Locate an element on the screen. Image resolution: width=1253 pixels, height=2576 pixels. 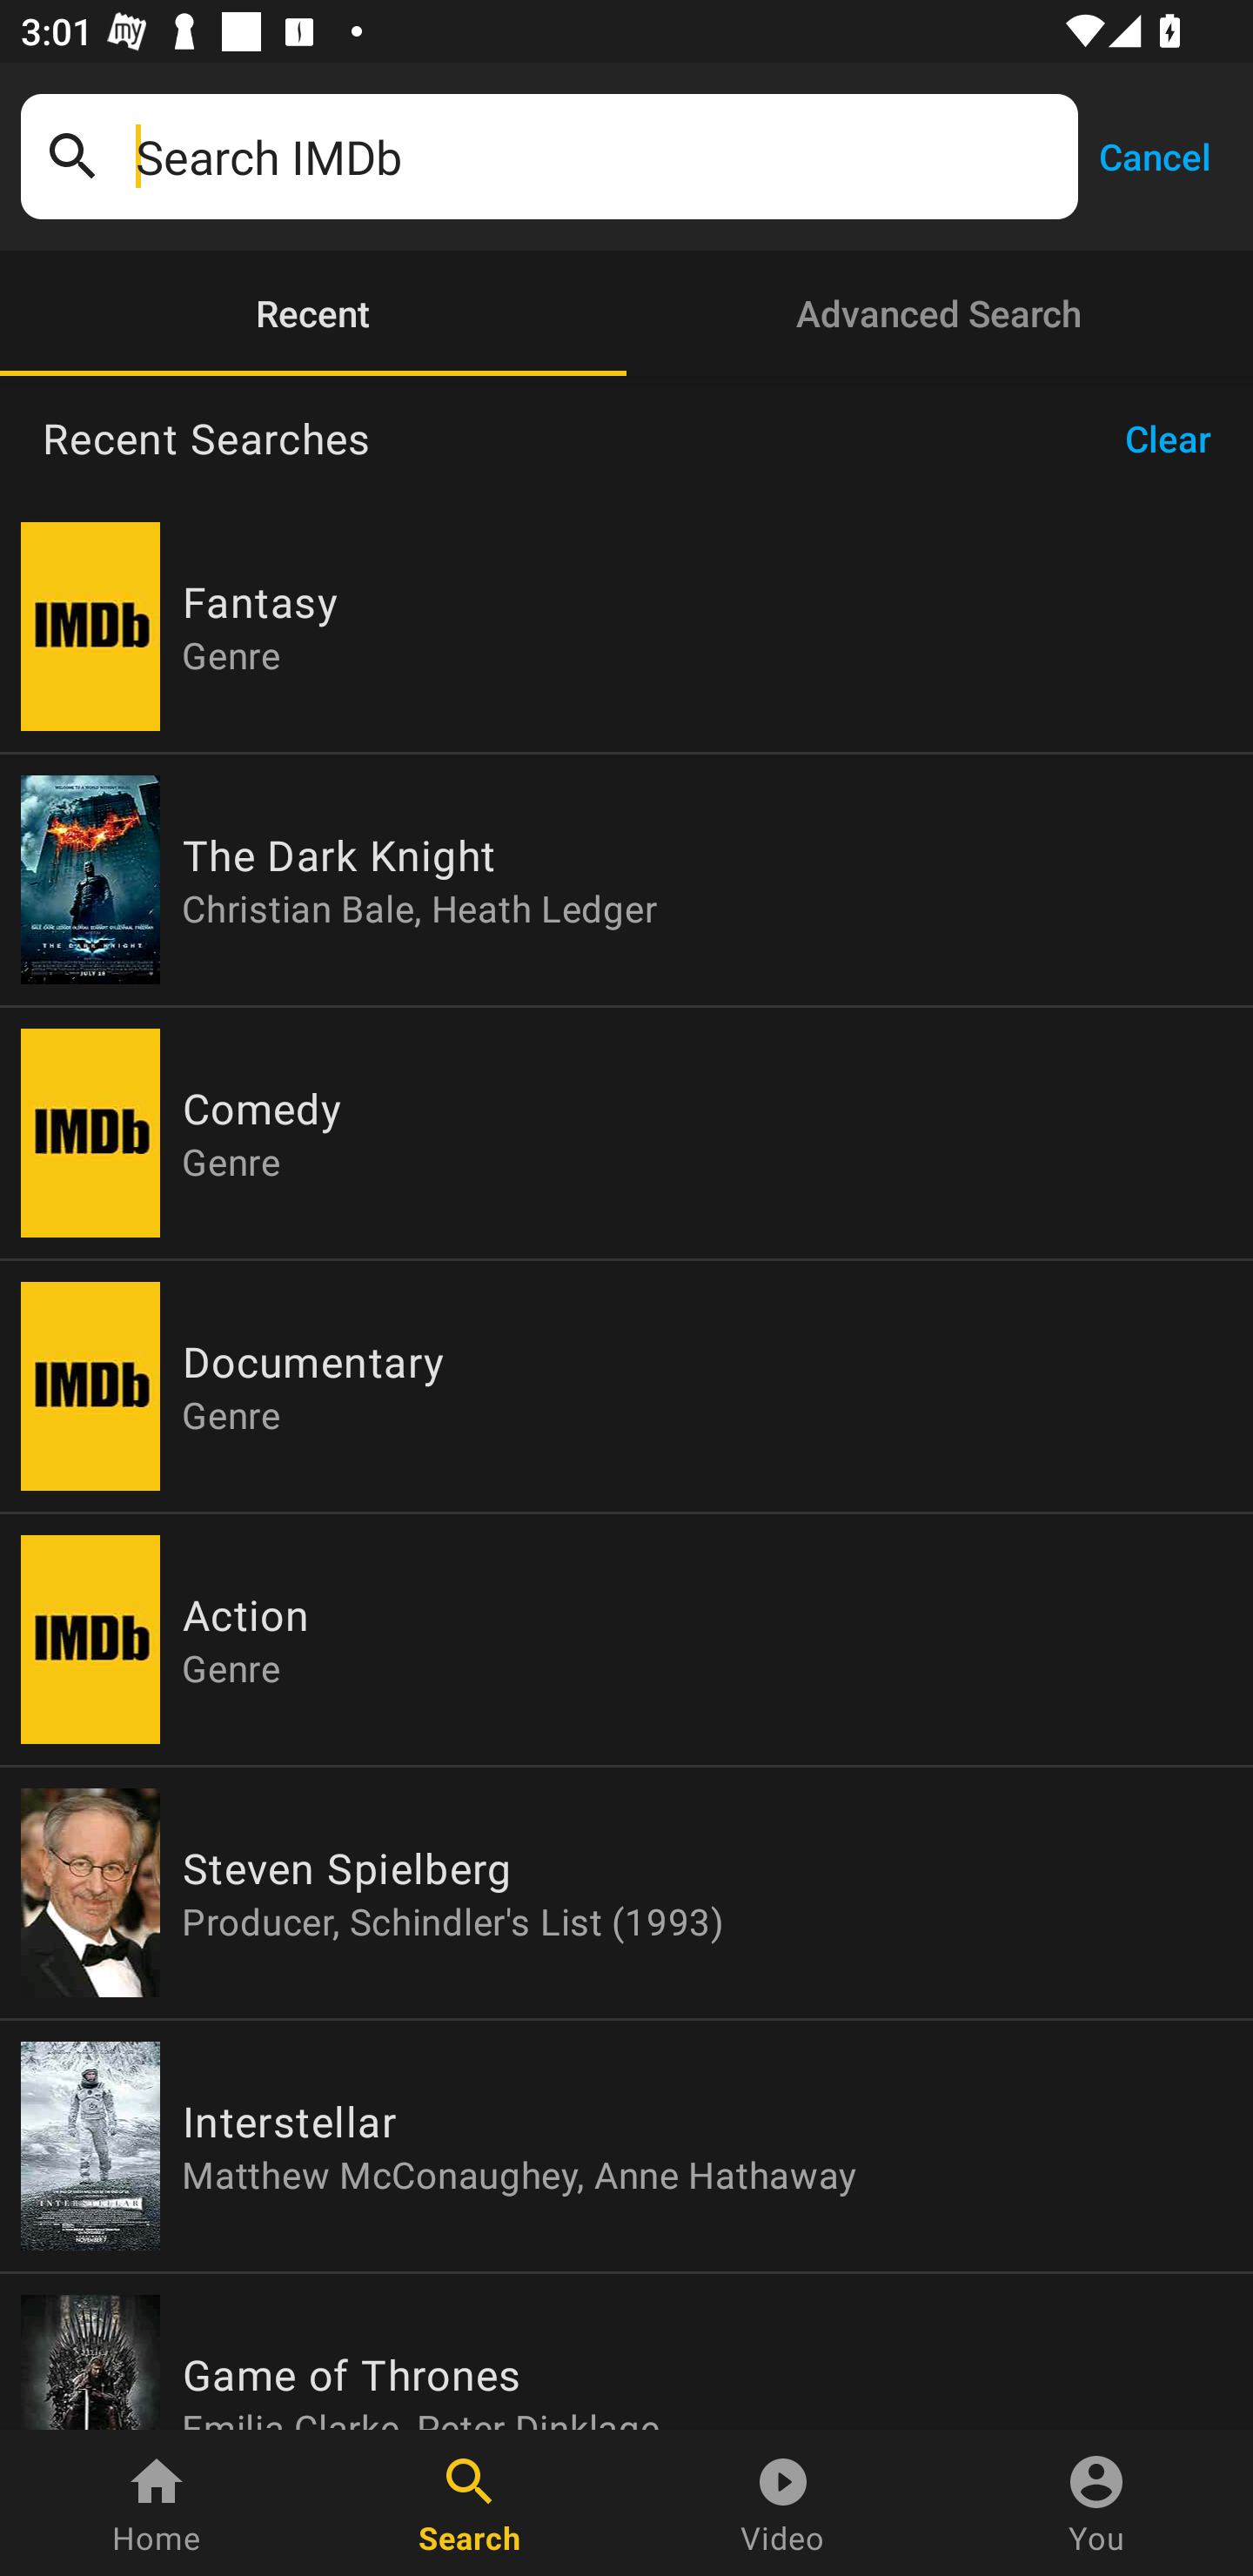
The Dark Knight Christian Bale, Heath Ledger is located at coordinates (626, 879).